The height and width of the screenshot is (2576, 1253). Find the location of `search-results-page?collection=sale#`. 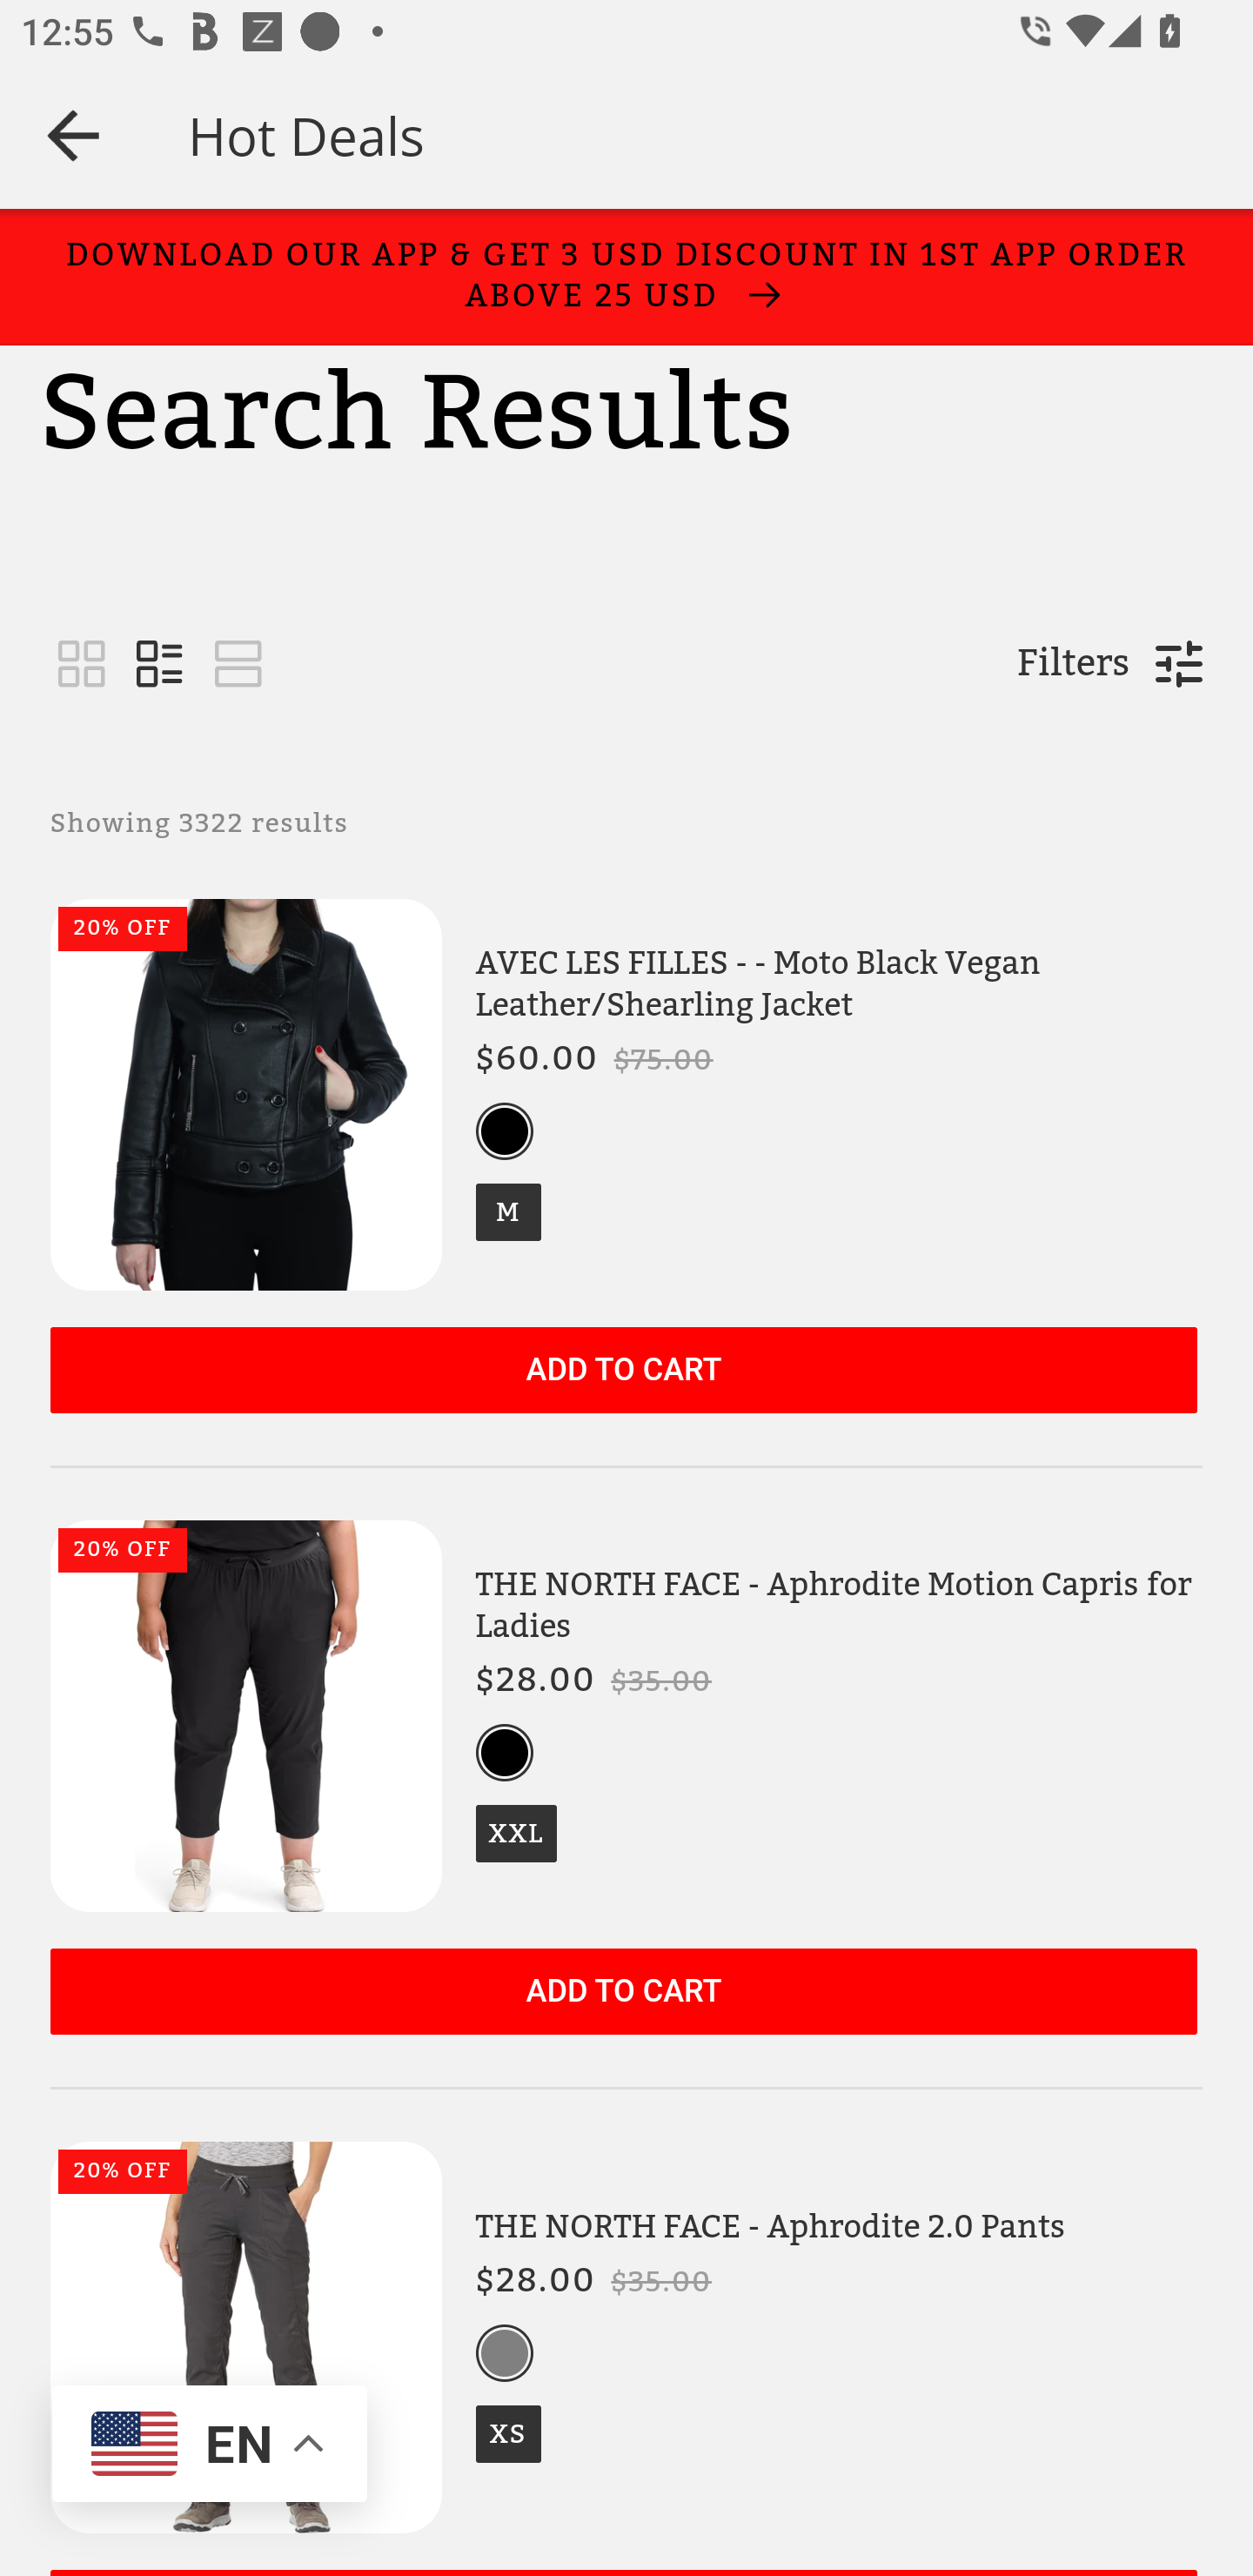

search-results-page?collection=sale# is located at coordinates (160, 665).